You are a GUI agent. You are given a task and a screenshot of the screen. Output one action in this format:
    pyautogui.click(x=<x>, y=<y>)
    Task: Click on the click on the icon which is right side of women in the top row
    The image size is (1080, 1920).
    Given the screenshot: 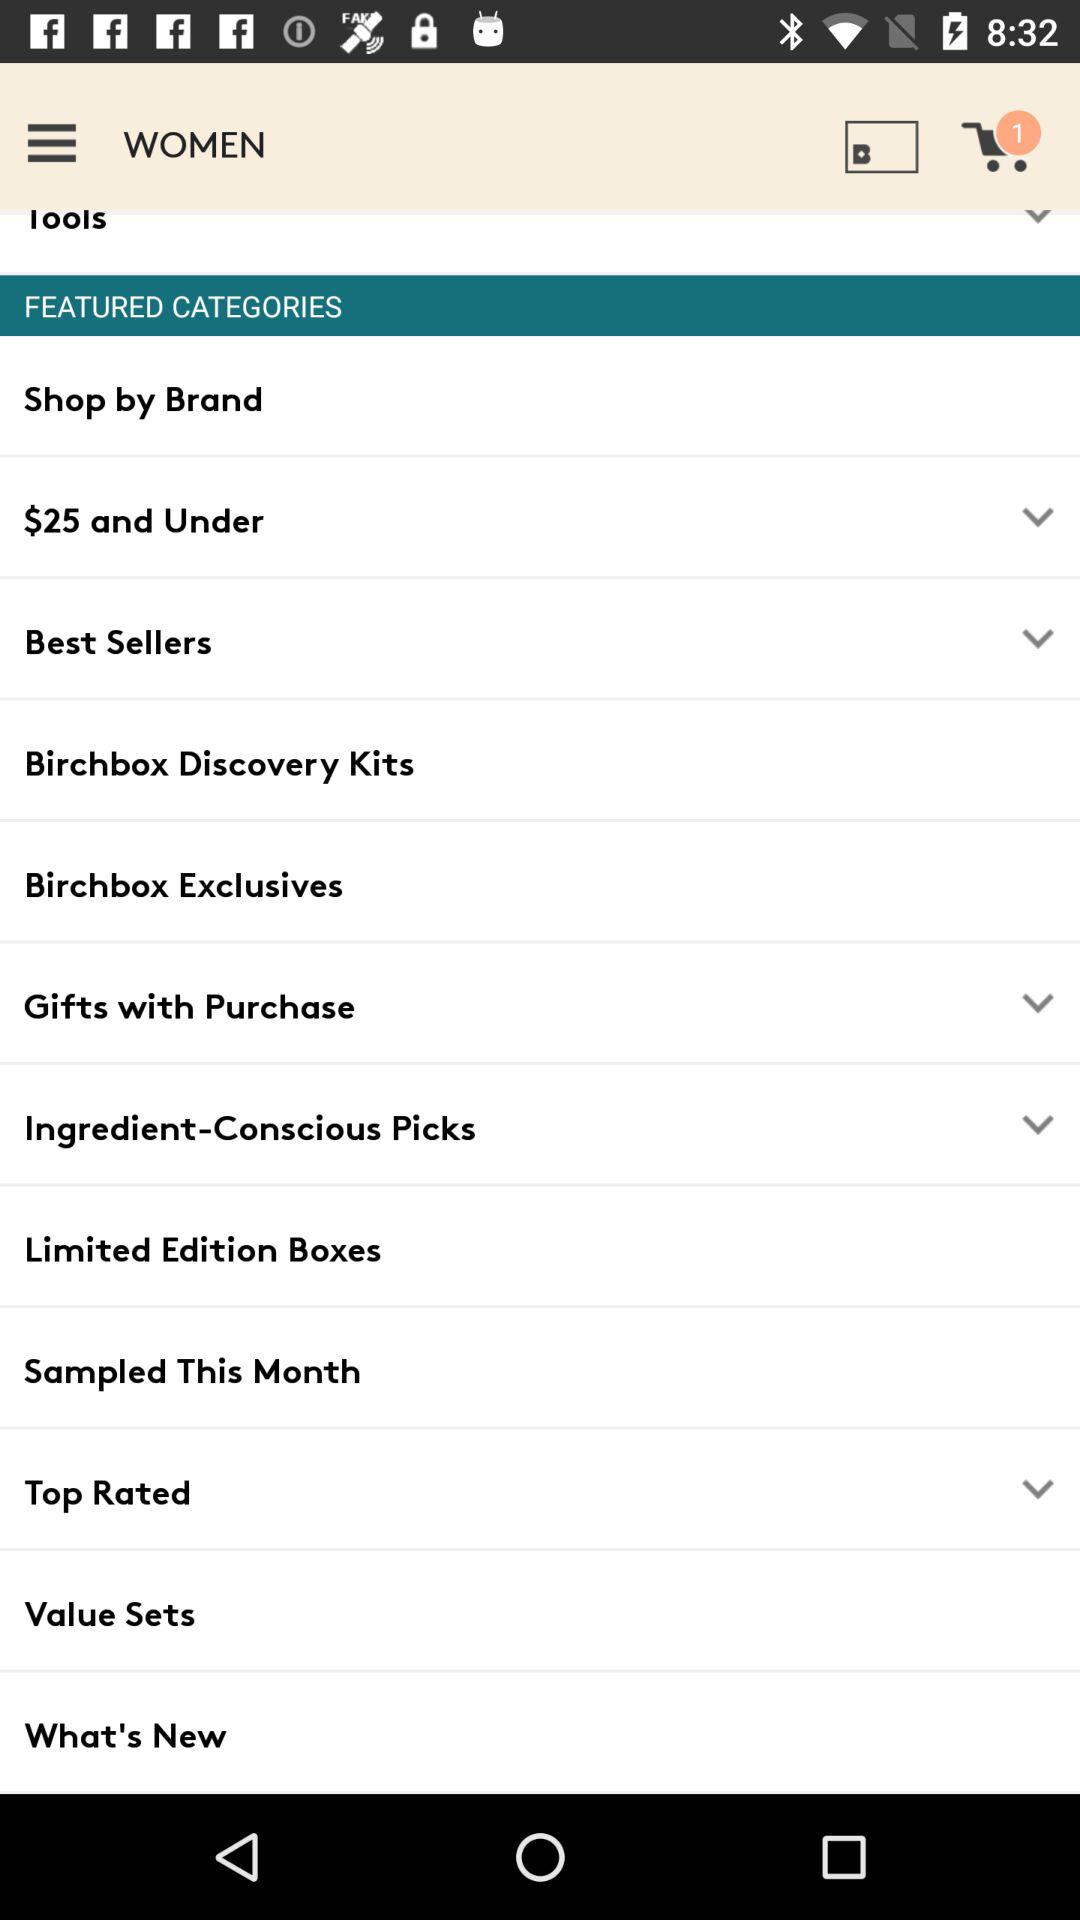 What is the action you would take?
    pyautogui.click(x=882, y=146)
    